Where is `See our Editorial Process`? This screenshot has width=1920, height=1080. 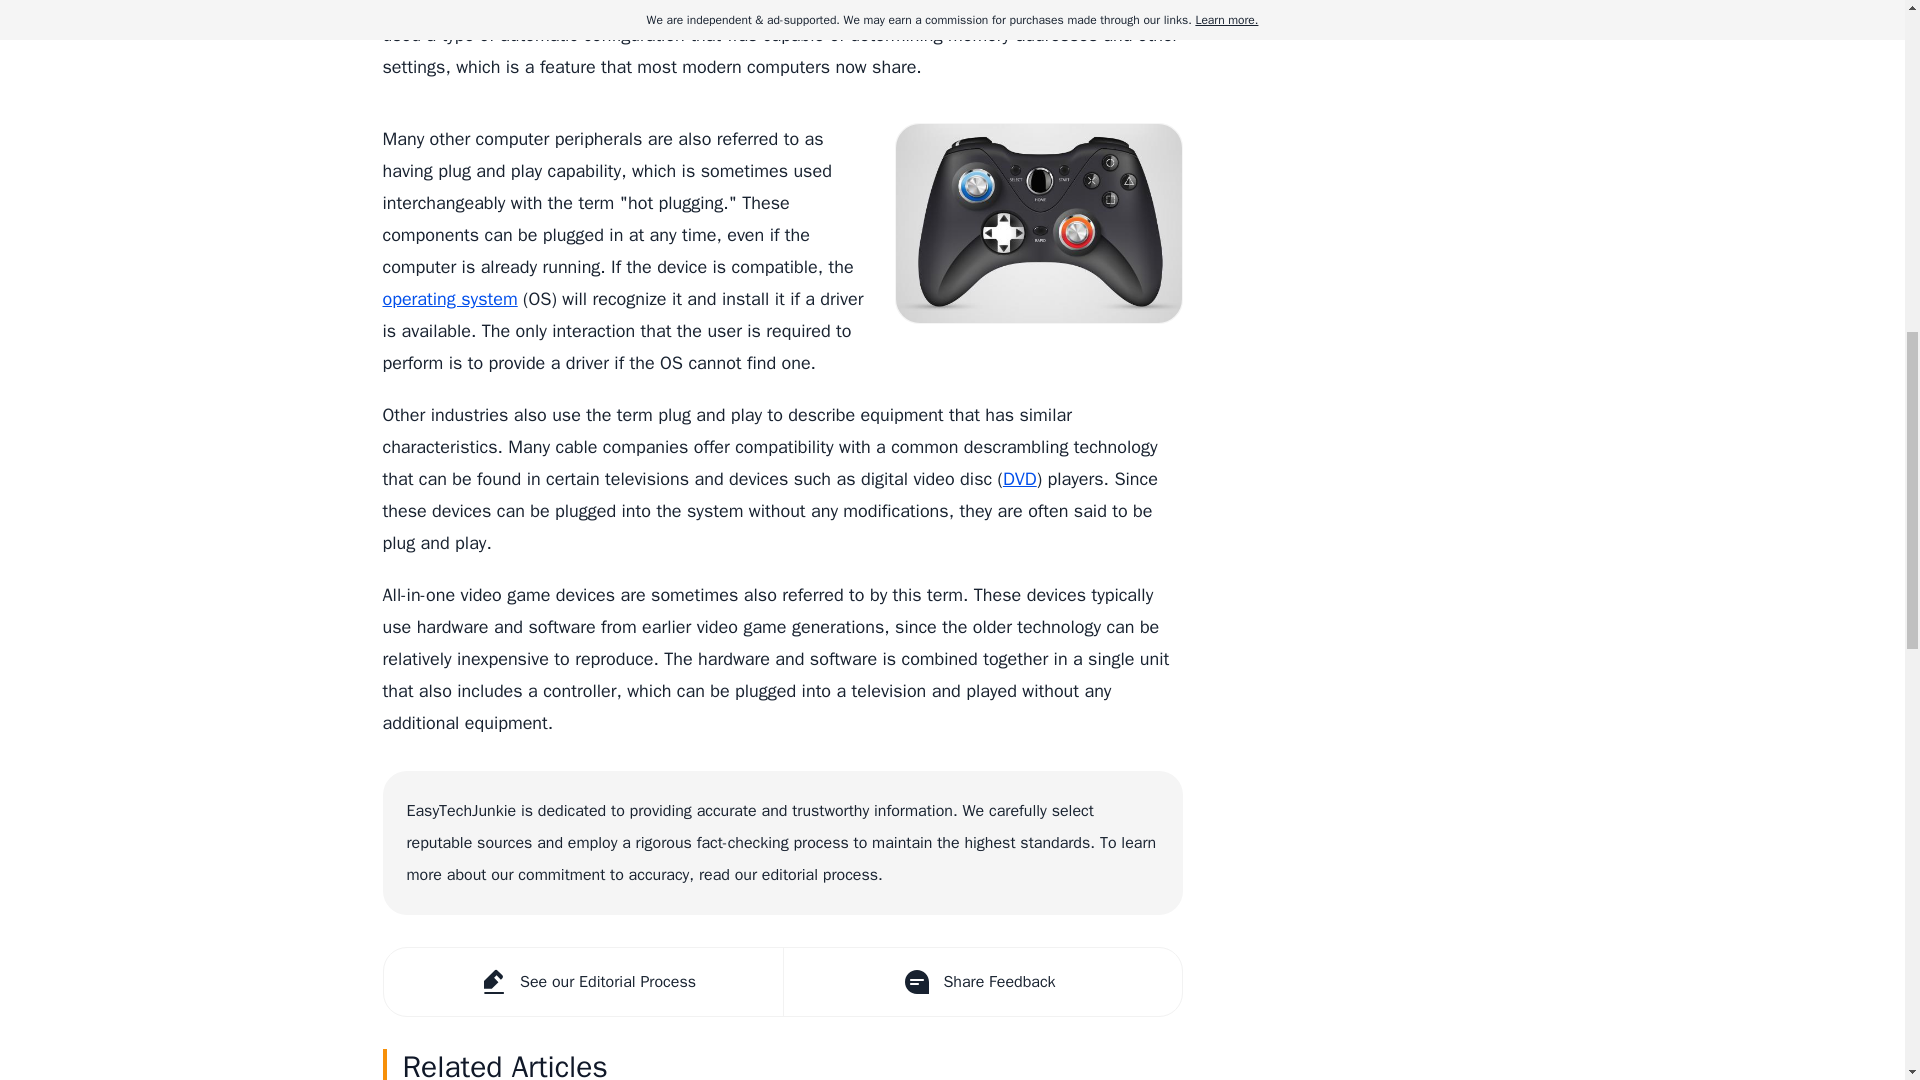 See our Editorial Process is located at coordinates (584, 982).